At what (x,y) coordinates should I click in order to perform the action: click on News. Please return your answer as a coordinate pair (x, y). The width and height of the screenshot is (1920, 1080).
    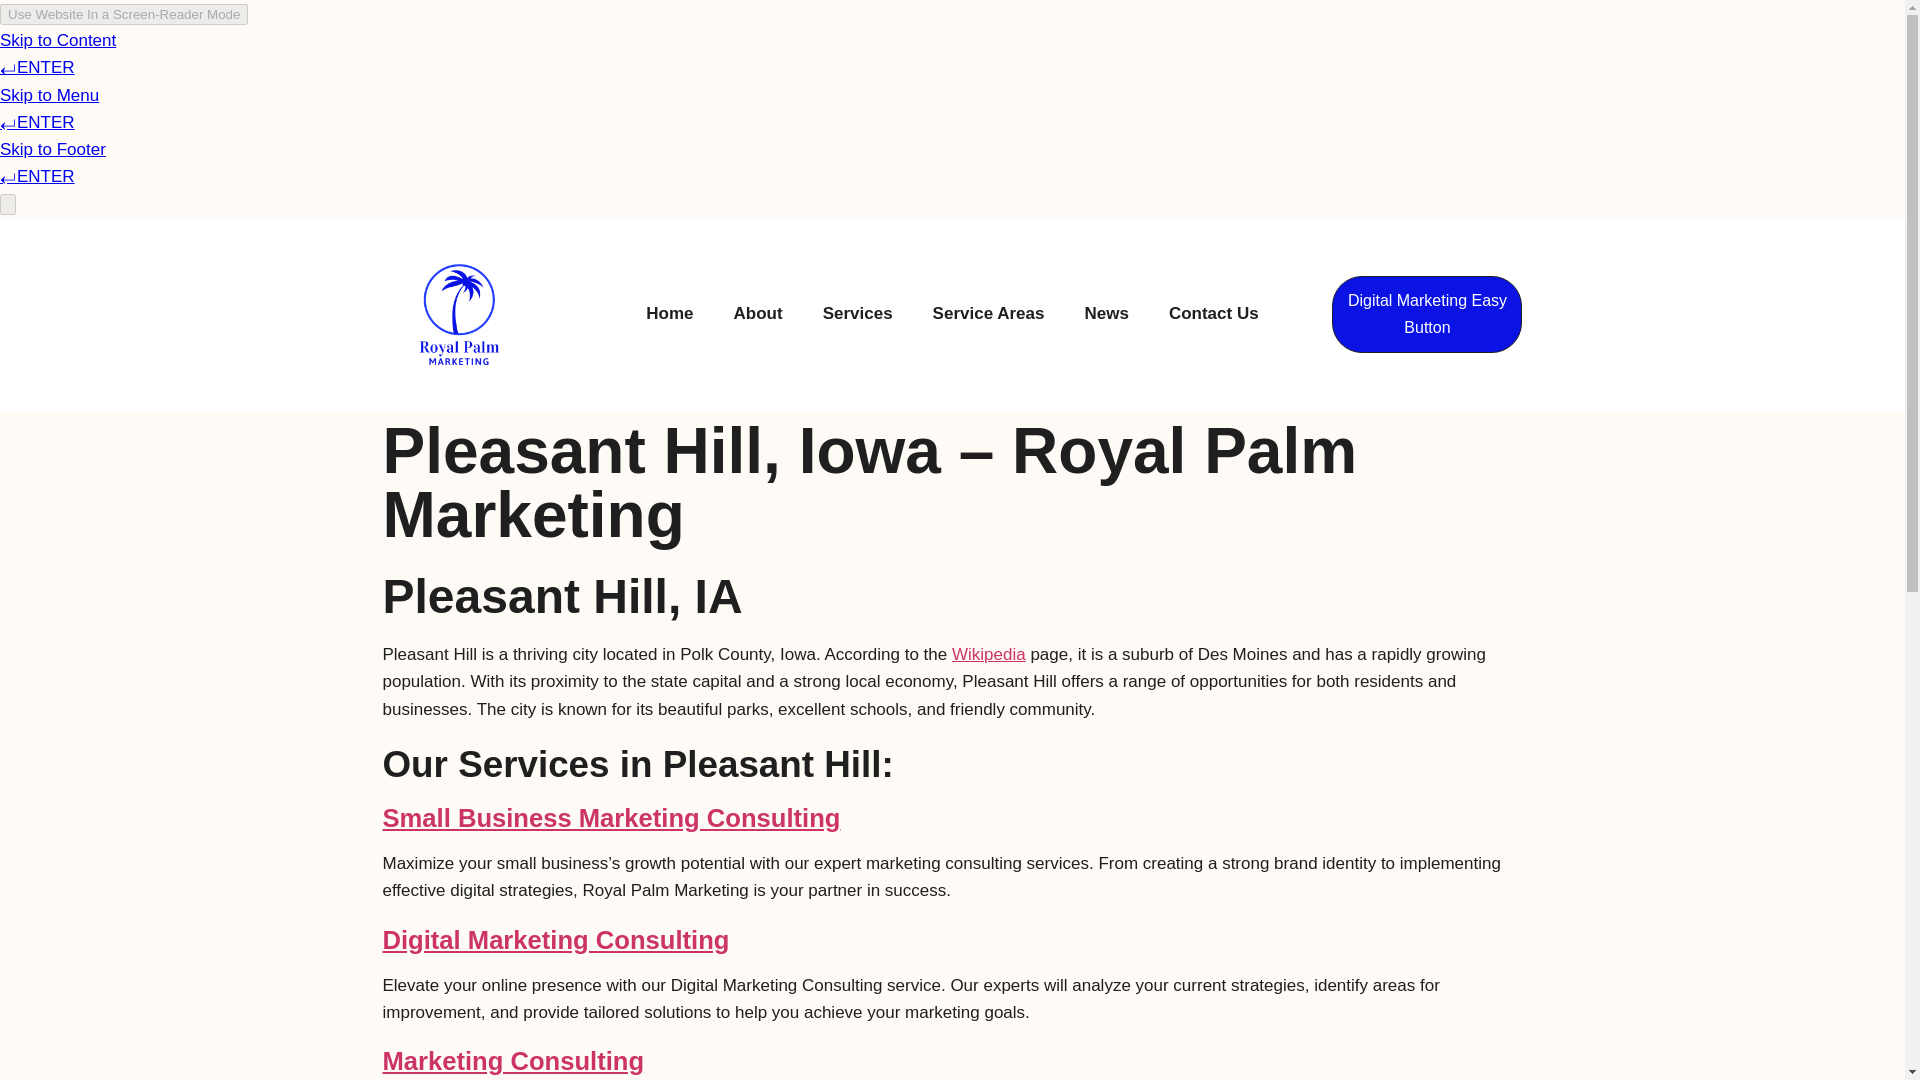
    Looking at the image, I should click on (1106, 313).